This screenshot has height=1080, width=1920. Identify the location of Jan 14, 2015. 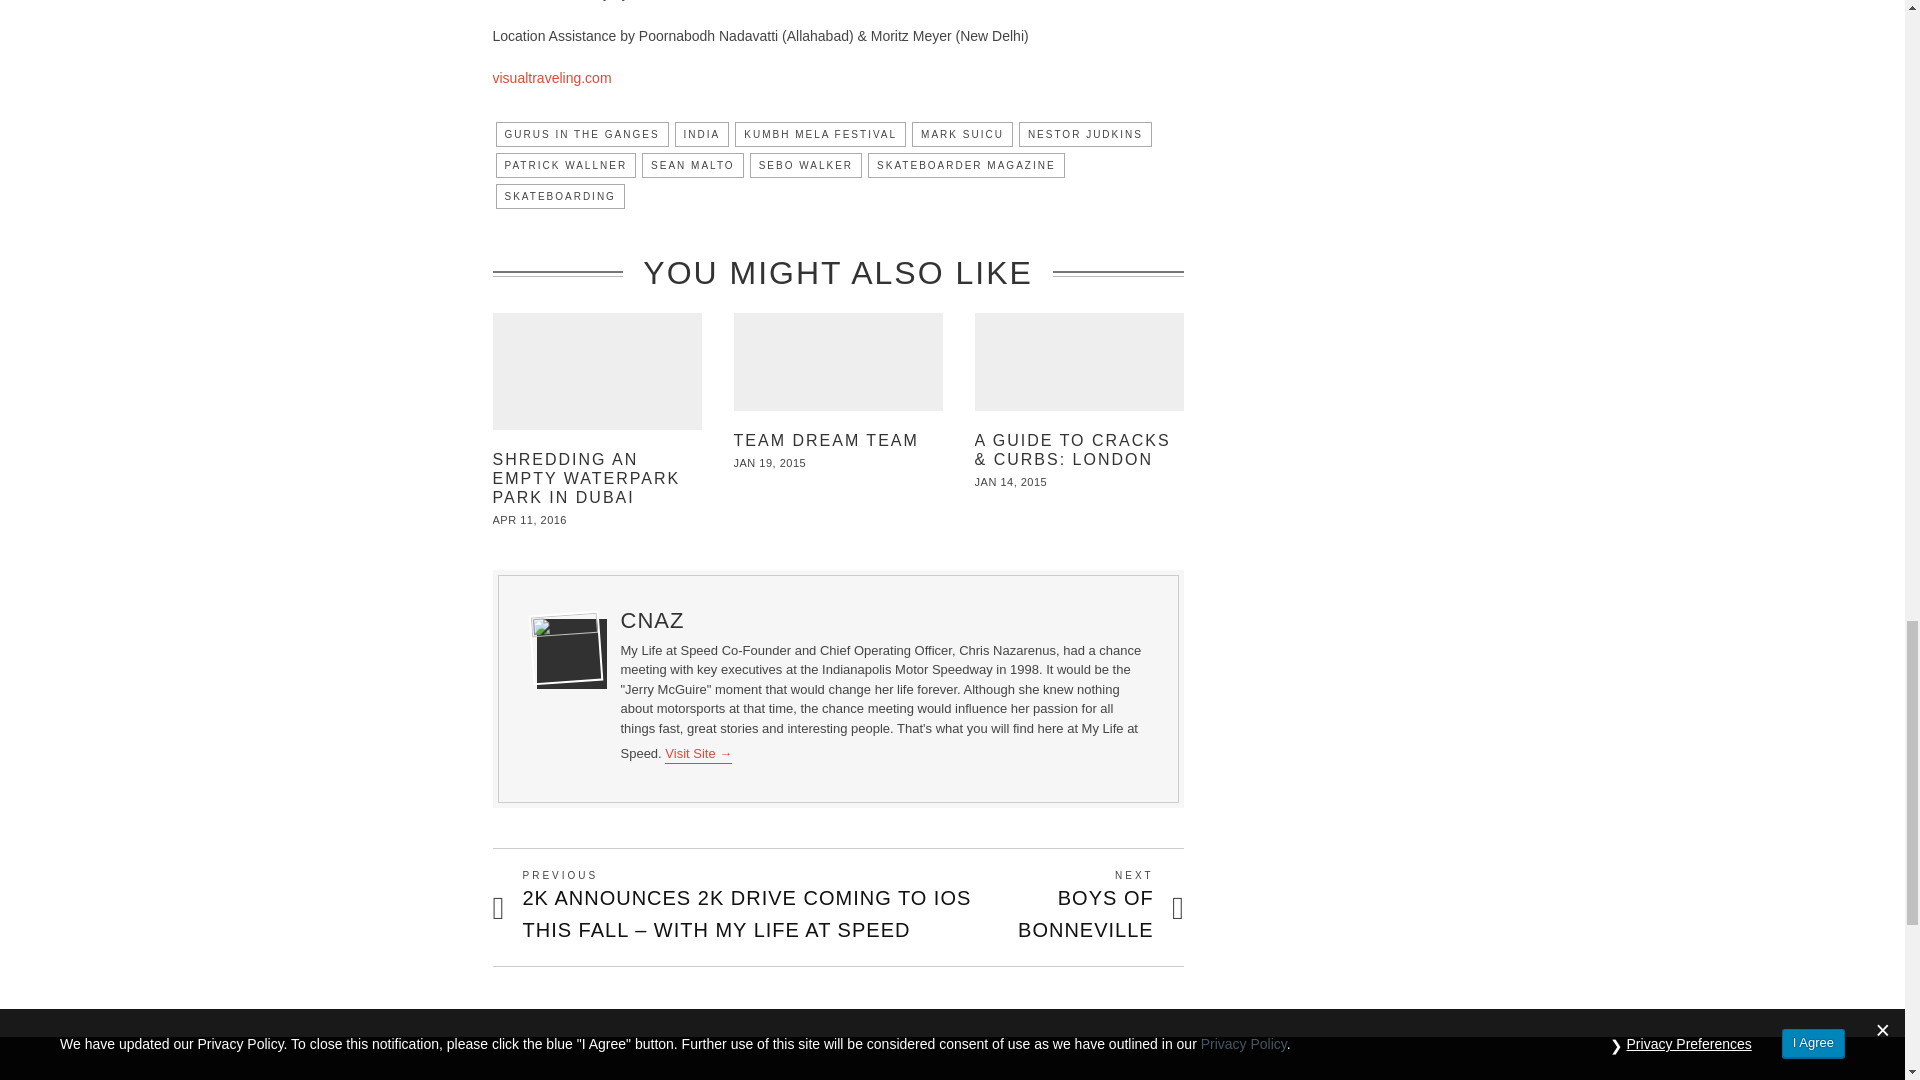
(1012, 482).